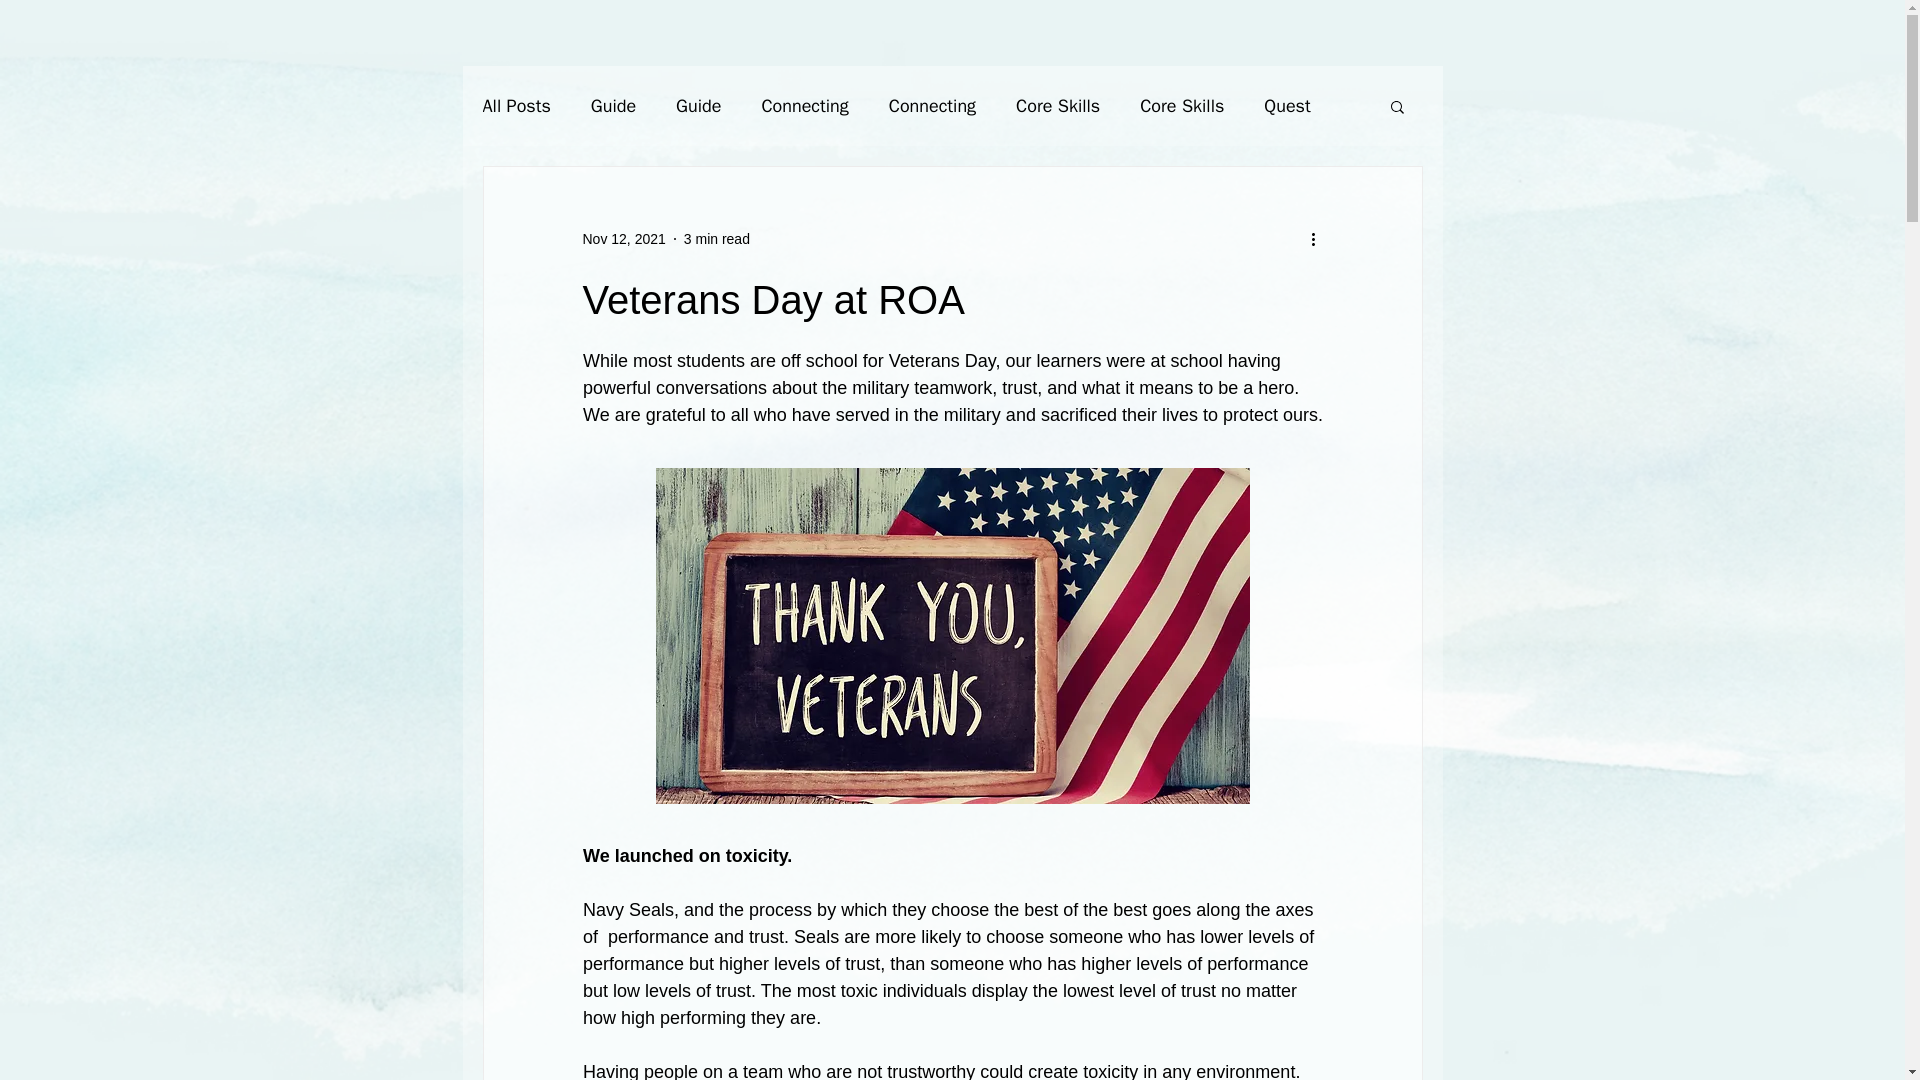 The image size is (1920, 1080). What do you see at coordinates (1196, 32) in the screenshot?
I see `MORE` at bounding box center [1196, 32].